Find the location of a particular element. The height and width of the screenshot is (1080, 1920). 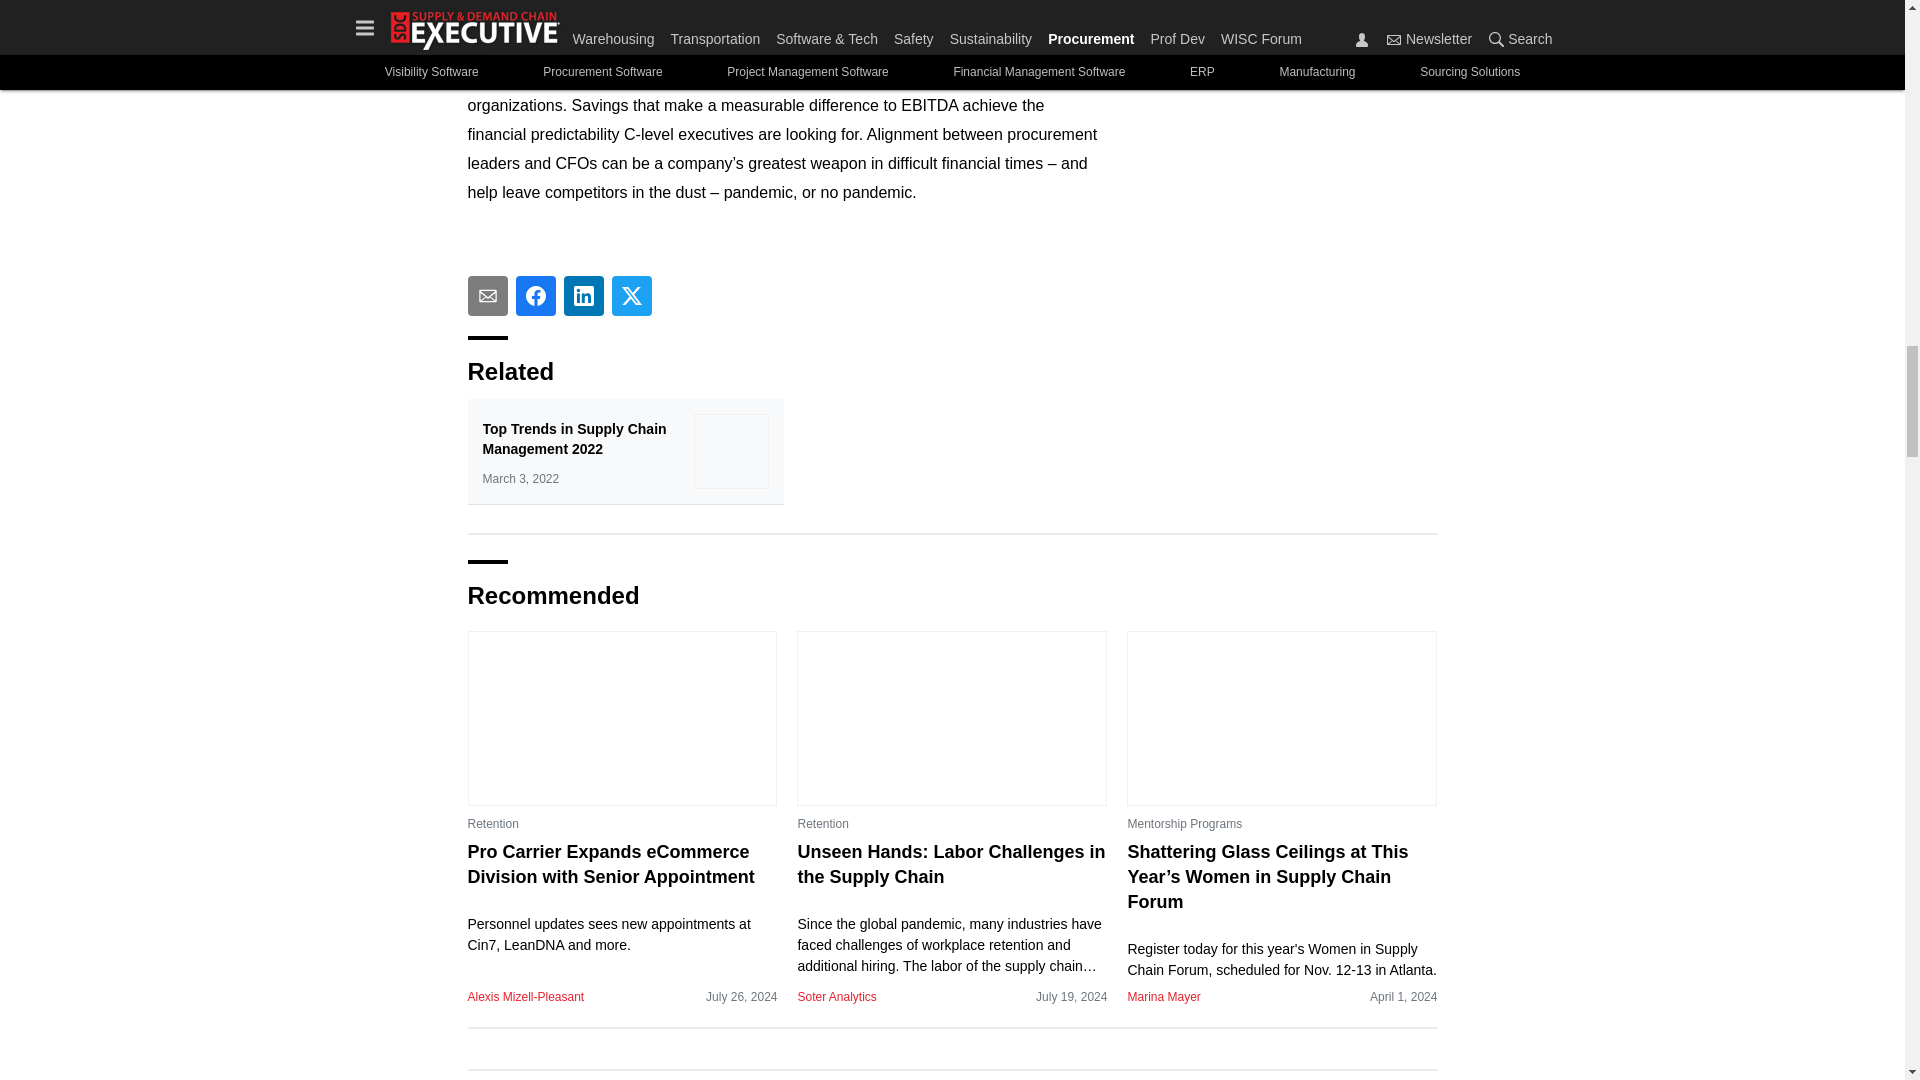

Share To facebook is located at coordinates (536, 296).